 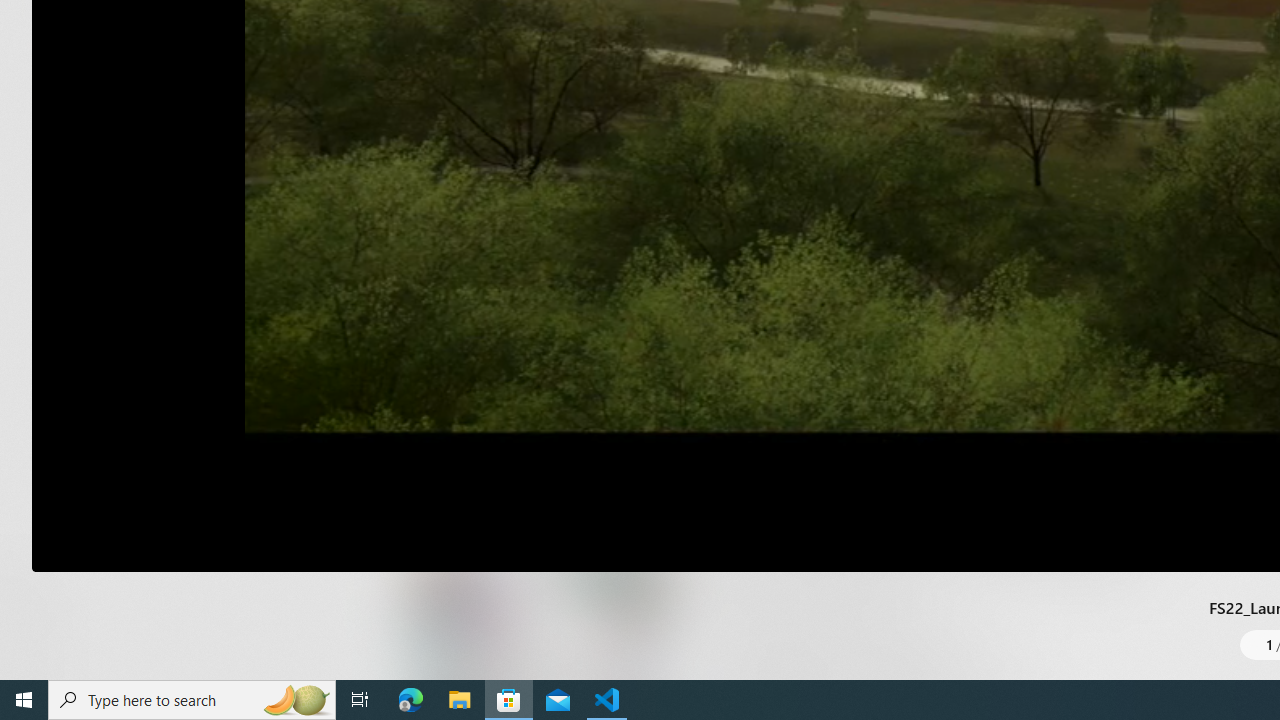 I want to click on Play Trailer, so click(x=506, y=293).